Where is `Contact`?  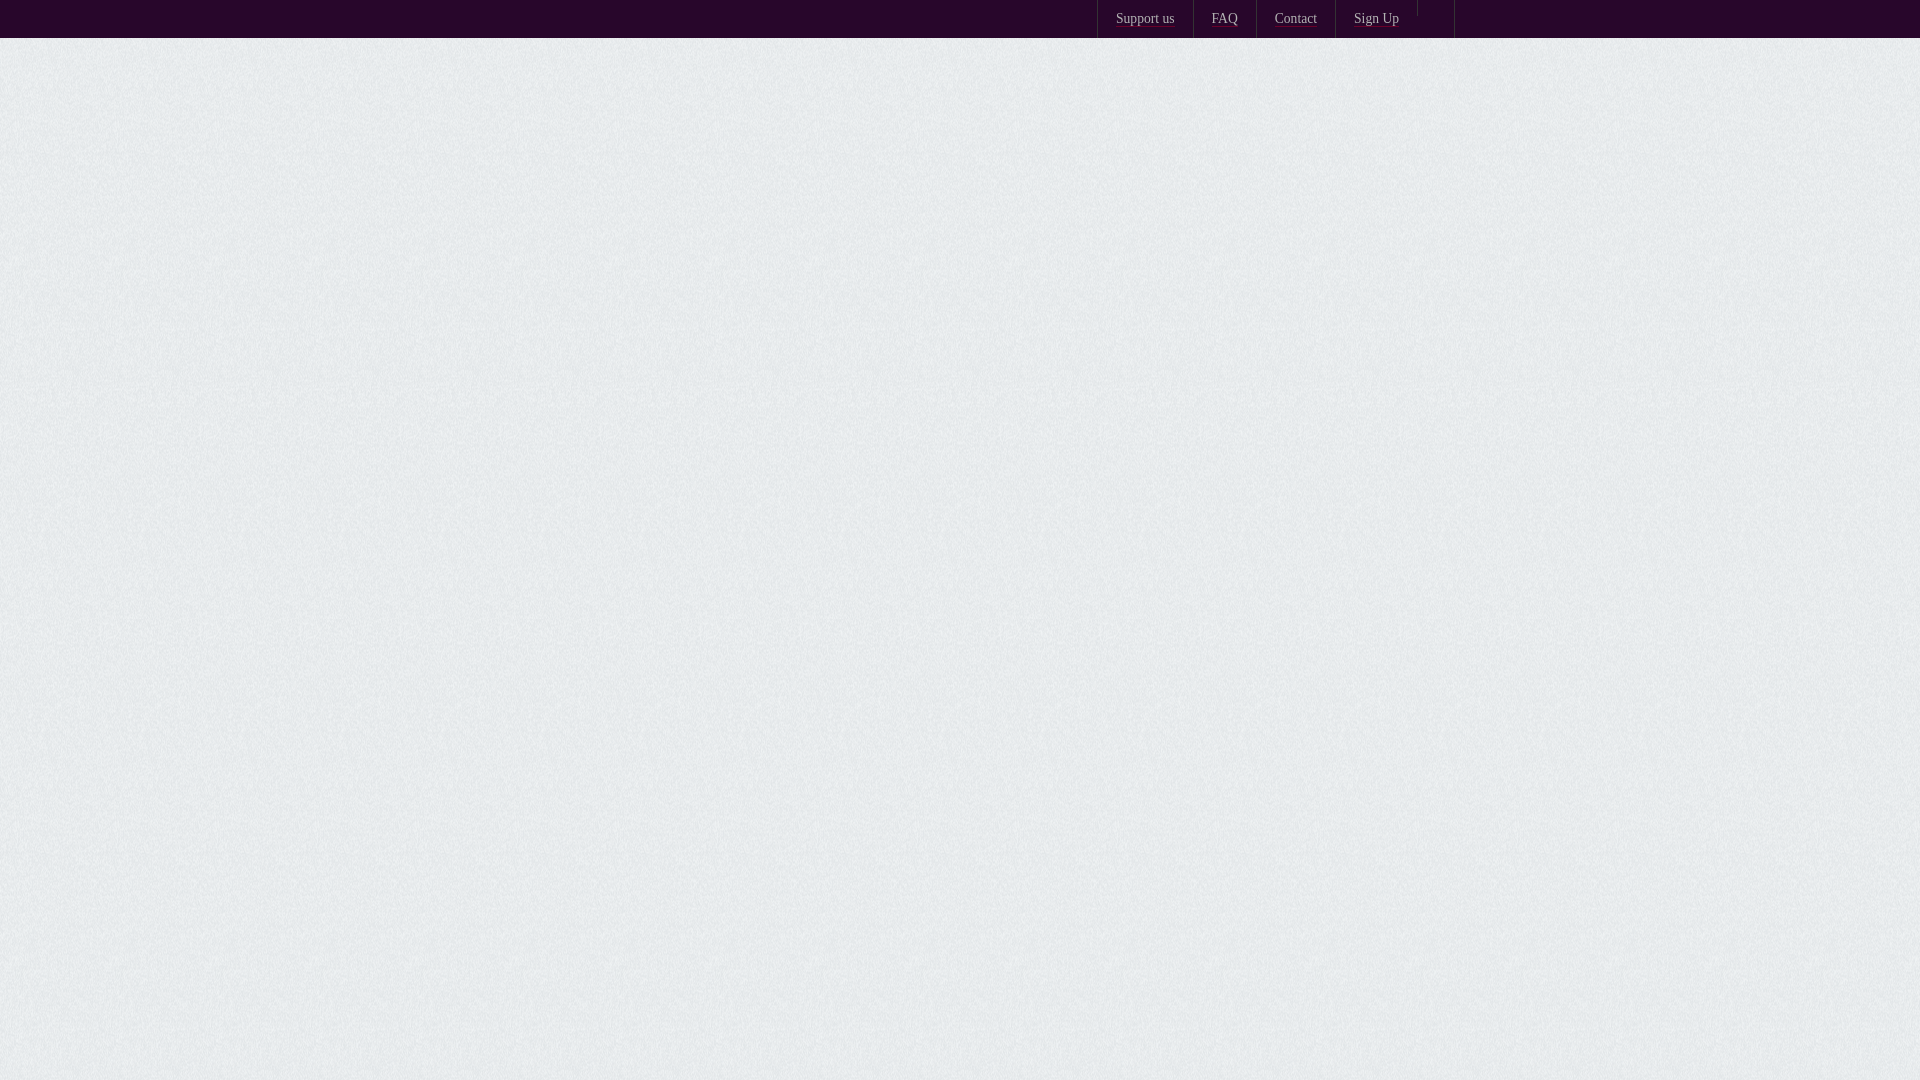
Contact is located at coordinates (1296, 18).